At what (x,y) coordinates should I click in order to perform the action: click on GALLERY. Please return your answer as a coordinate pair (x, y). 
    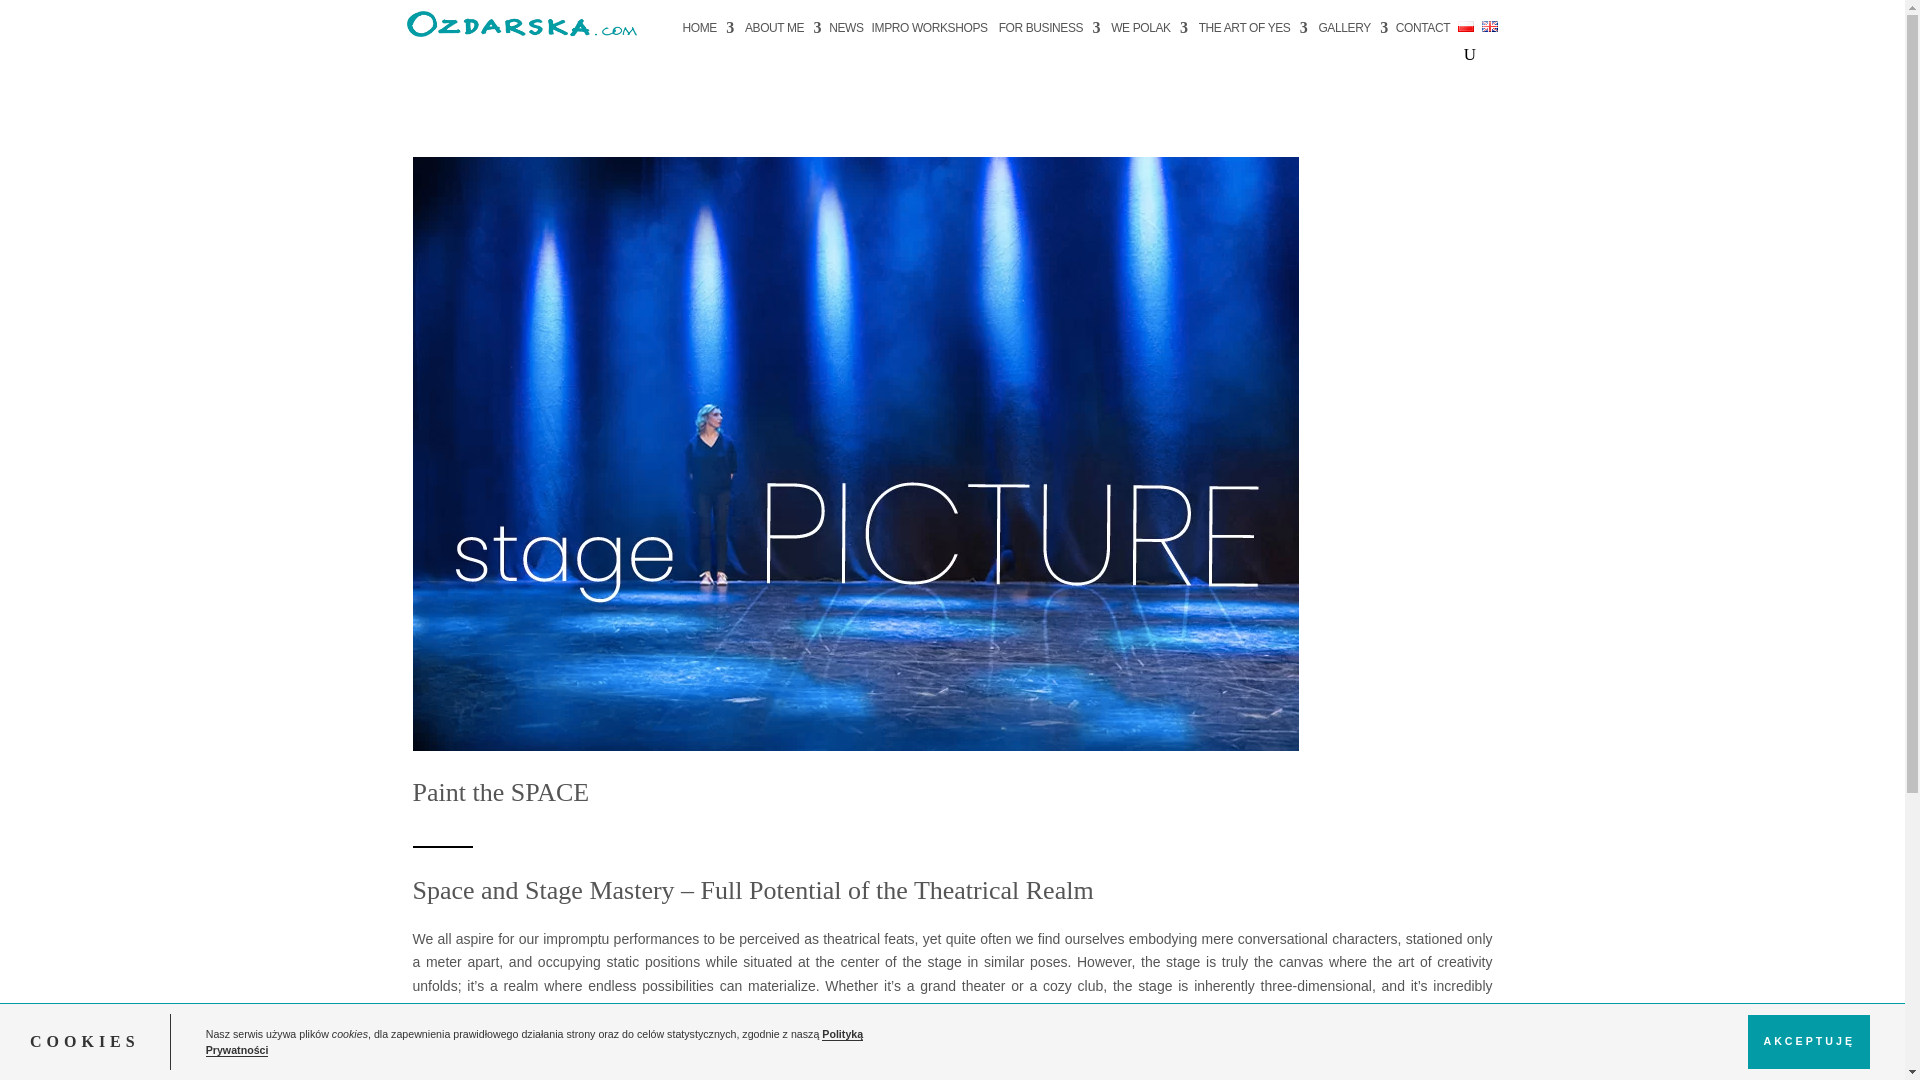
    Looking at the image, I should click on (1350, 32).